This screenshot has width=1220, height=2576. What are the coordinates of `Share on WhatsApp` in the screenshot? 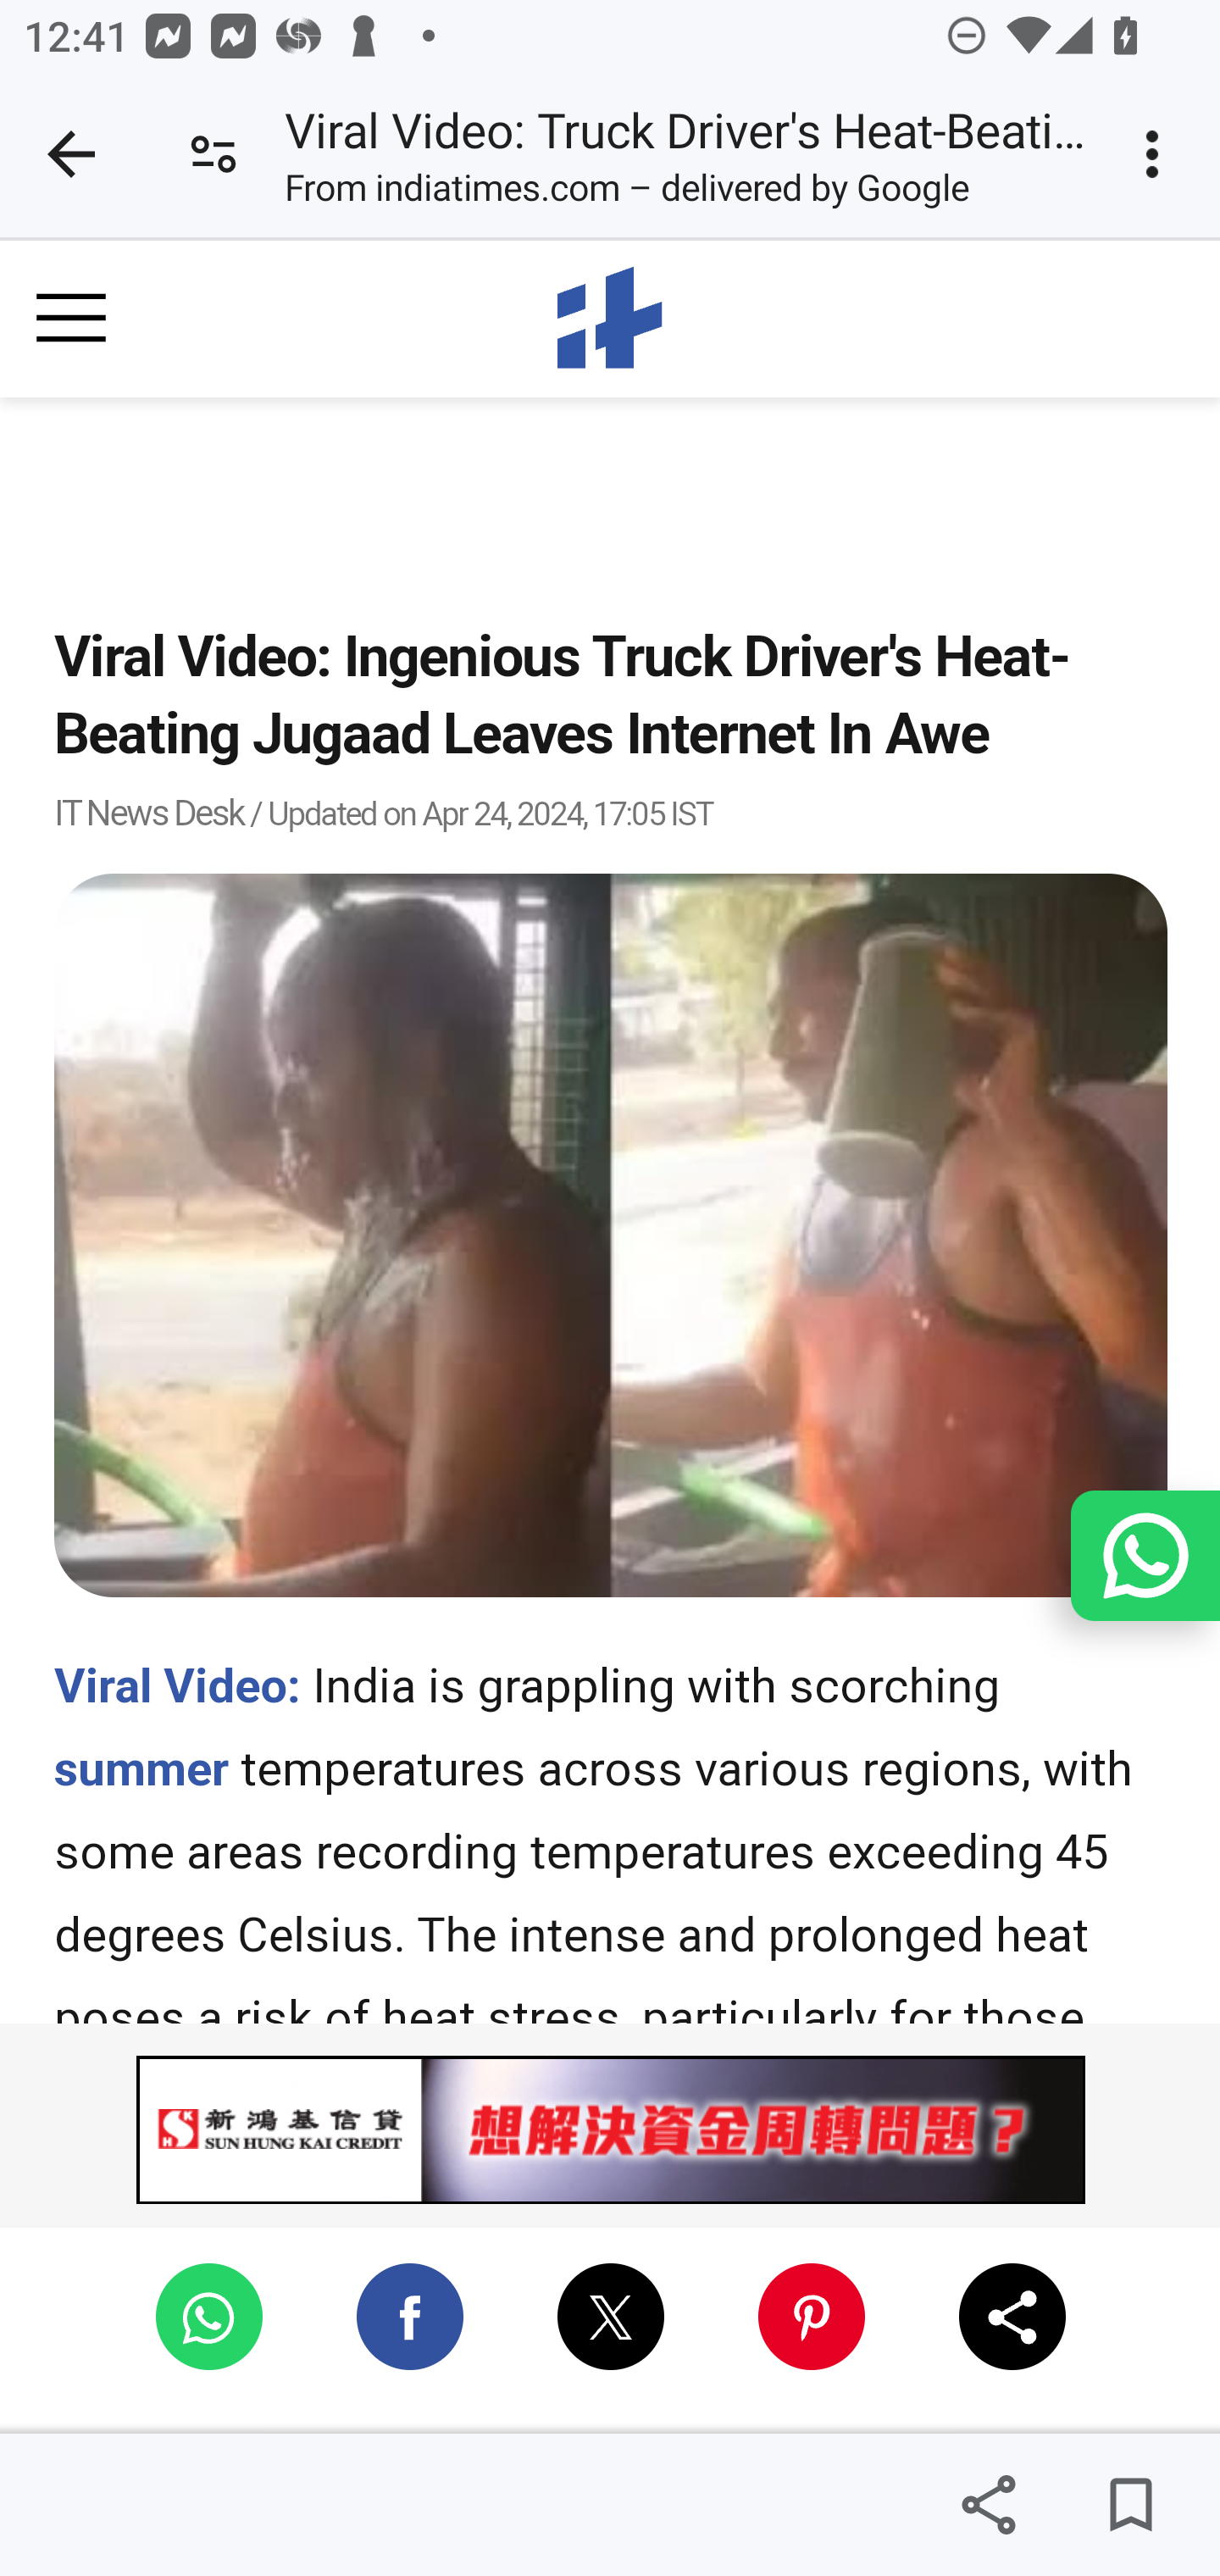 It's located at (208, 2317).